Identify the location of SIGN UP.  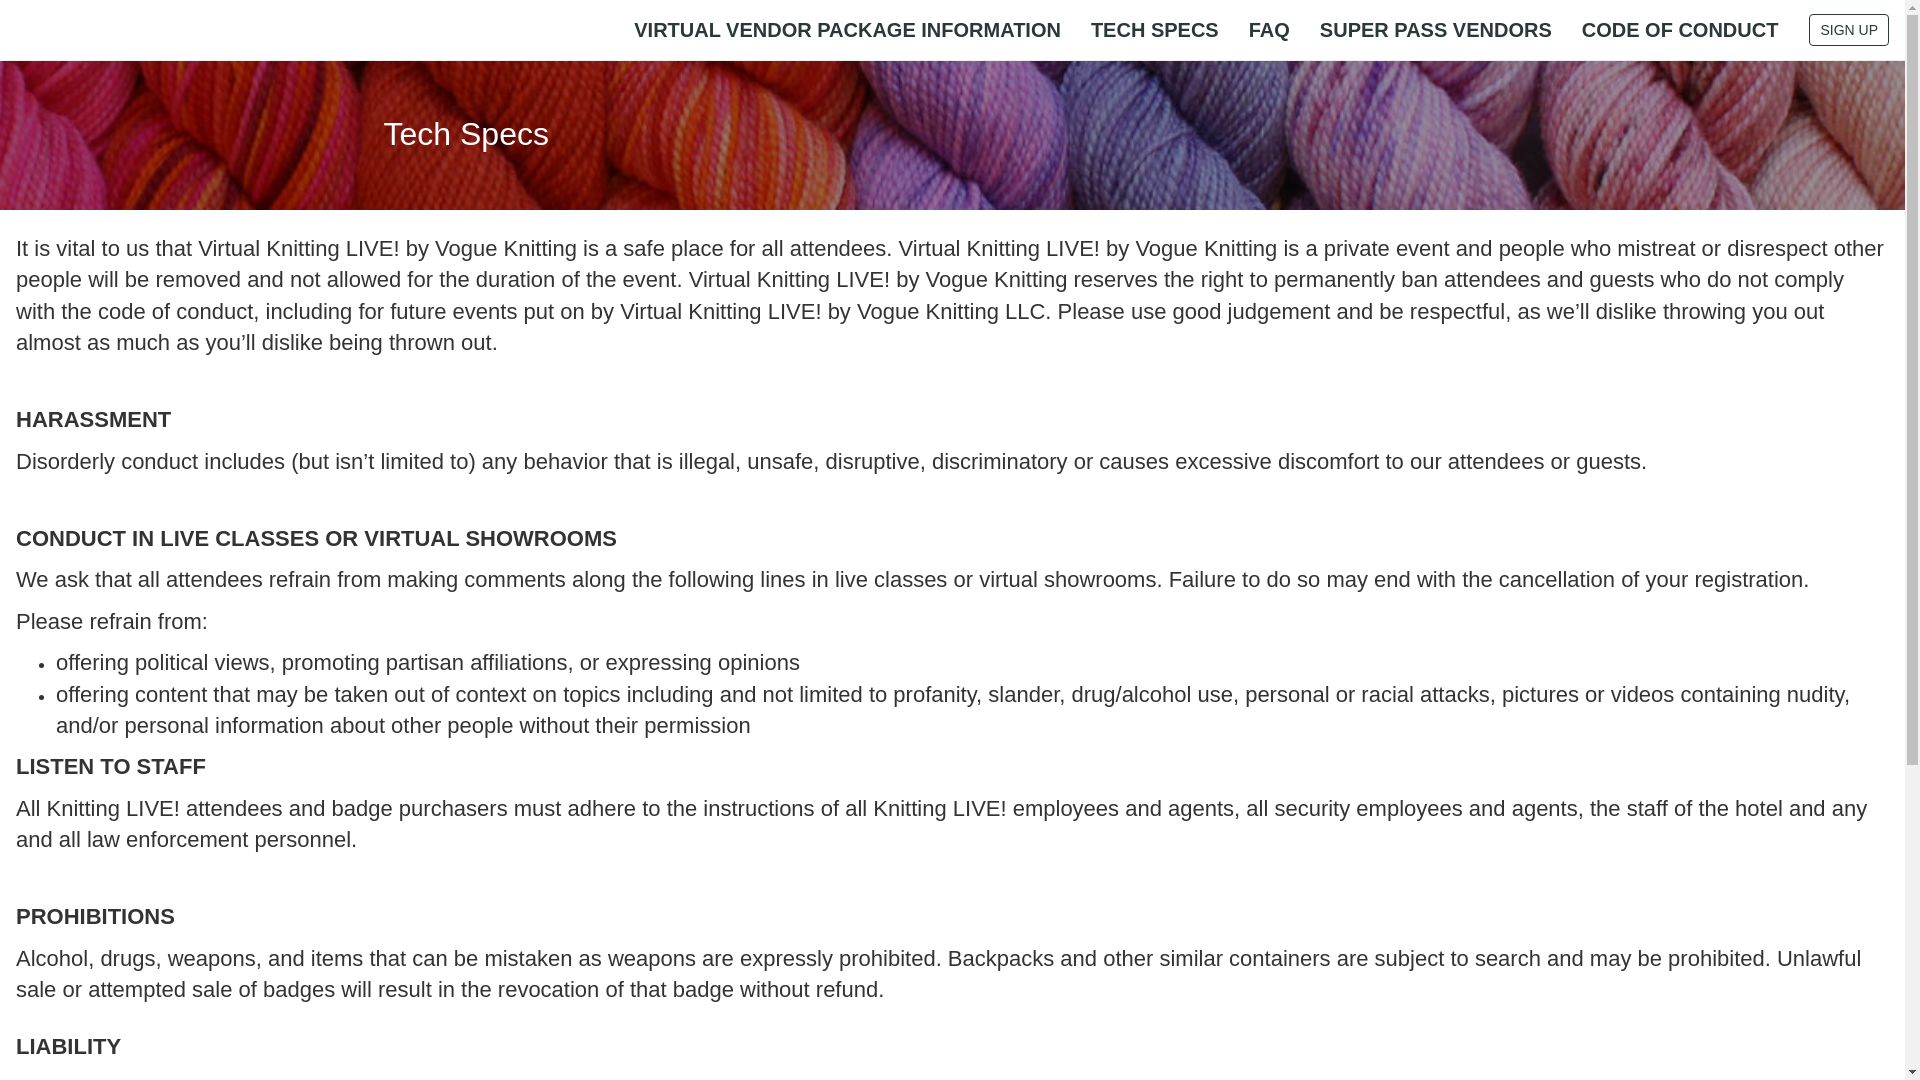
(1848, 30).